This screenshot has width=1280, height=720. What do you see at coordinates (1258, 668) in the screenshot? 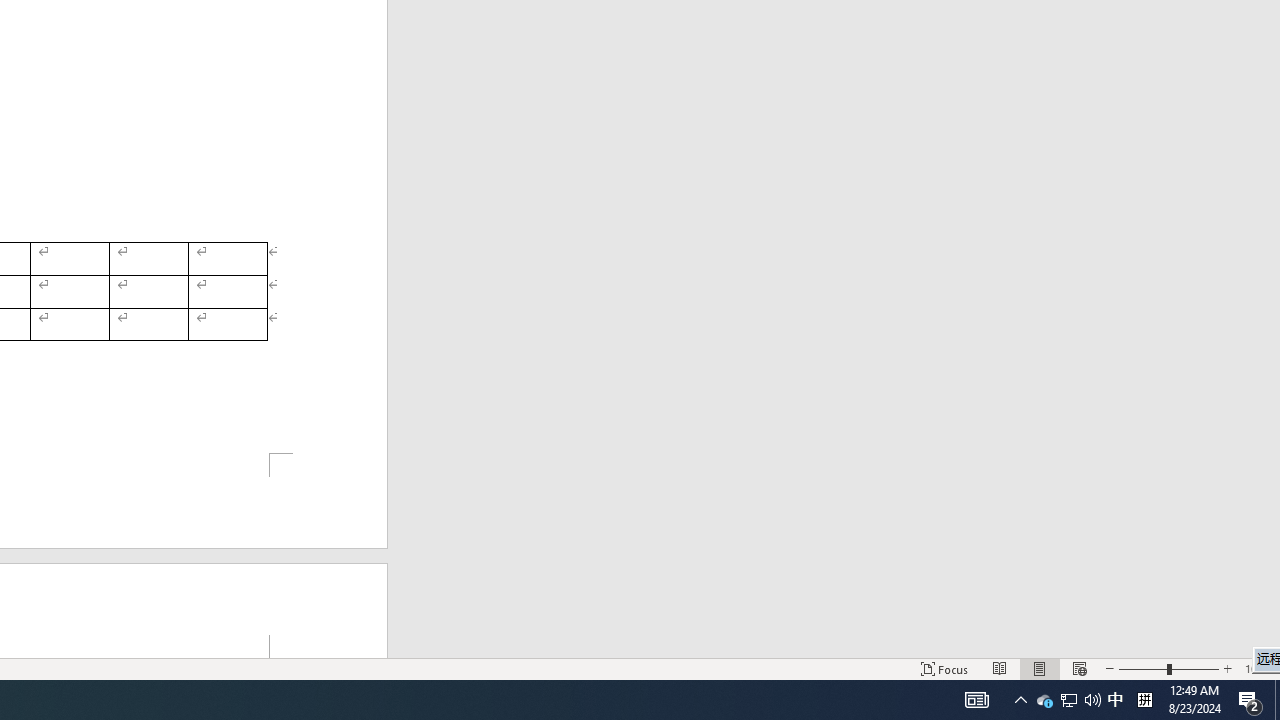
I see `Zoom 100%` at bounding box center [1258, 668].